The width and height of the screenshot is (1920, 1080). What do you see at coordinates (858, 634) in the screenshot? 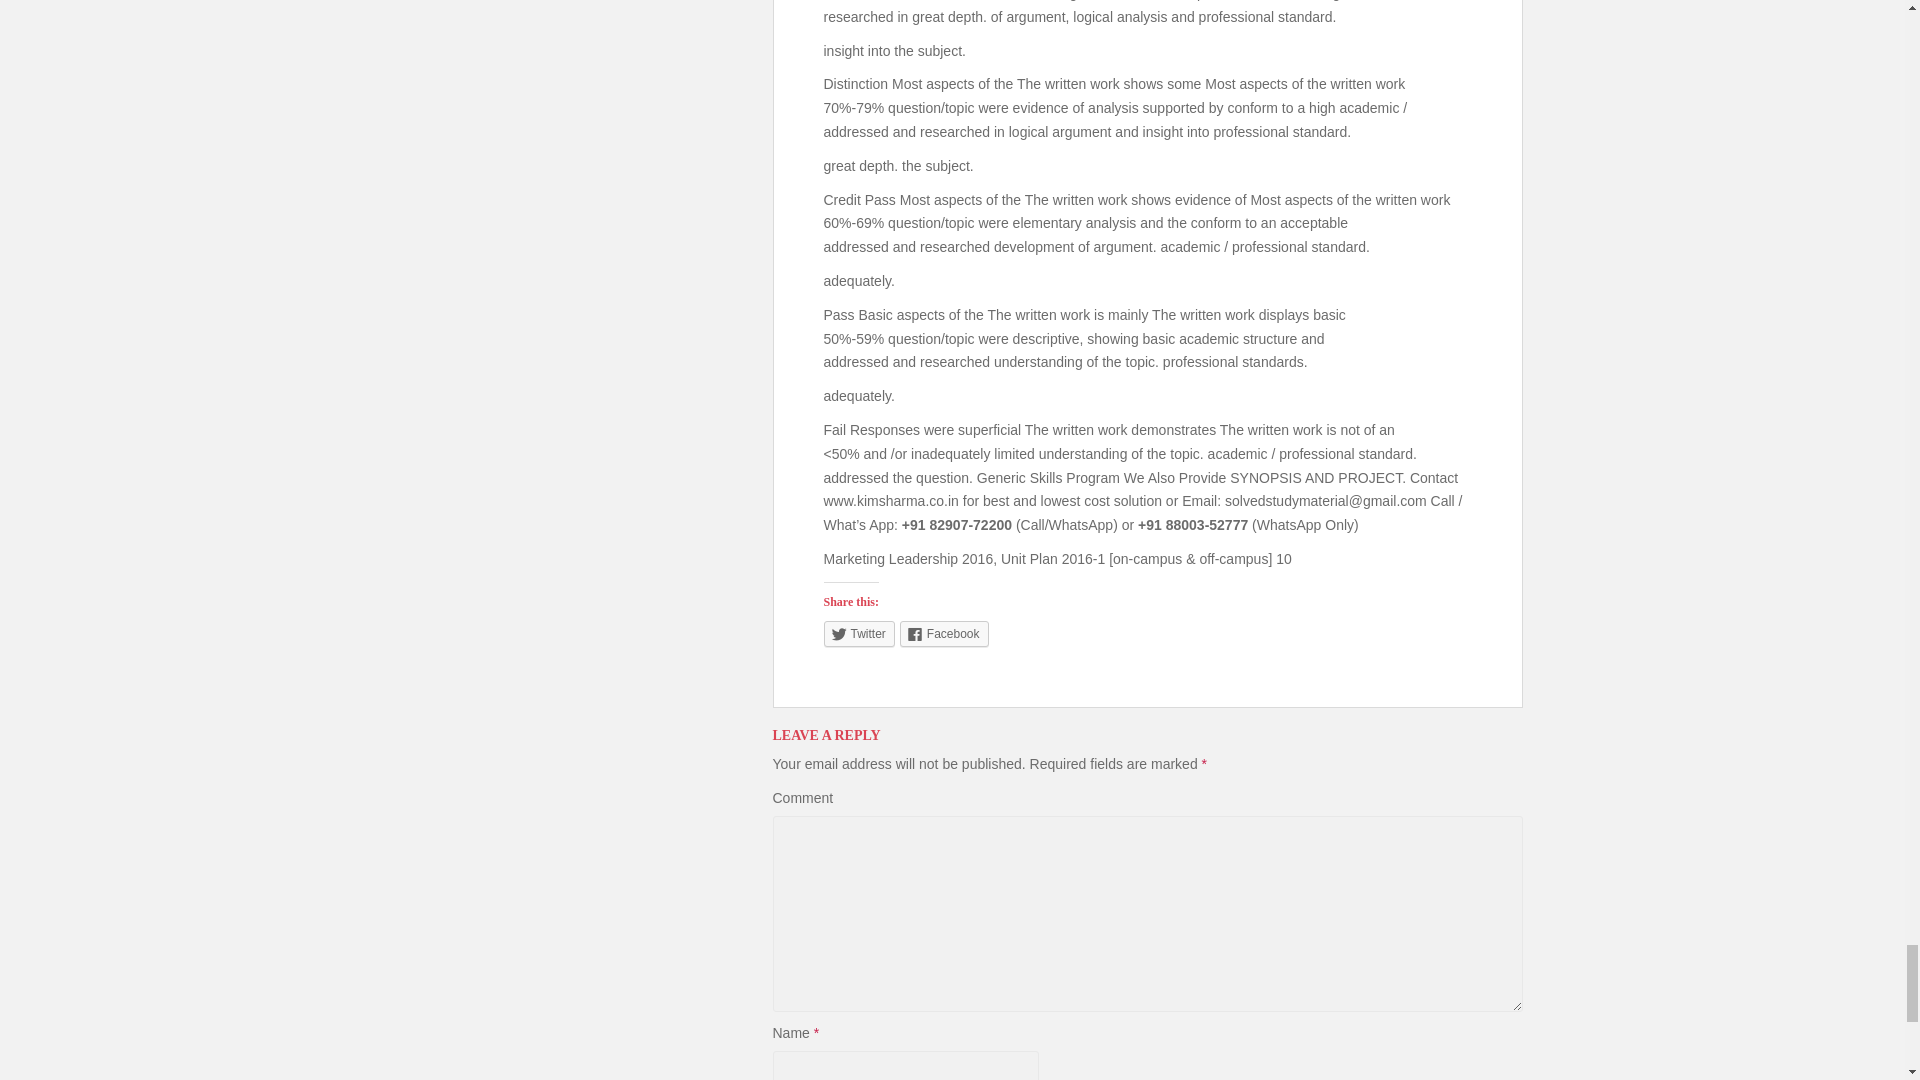
I see `Twitter` at bounding box center [858, 634].